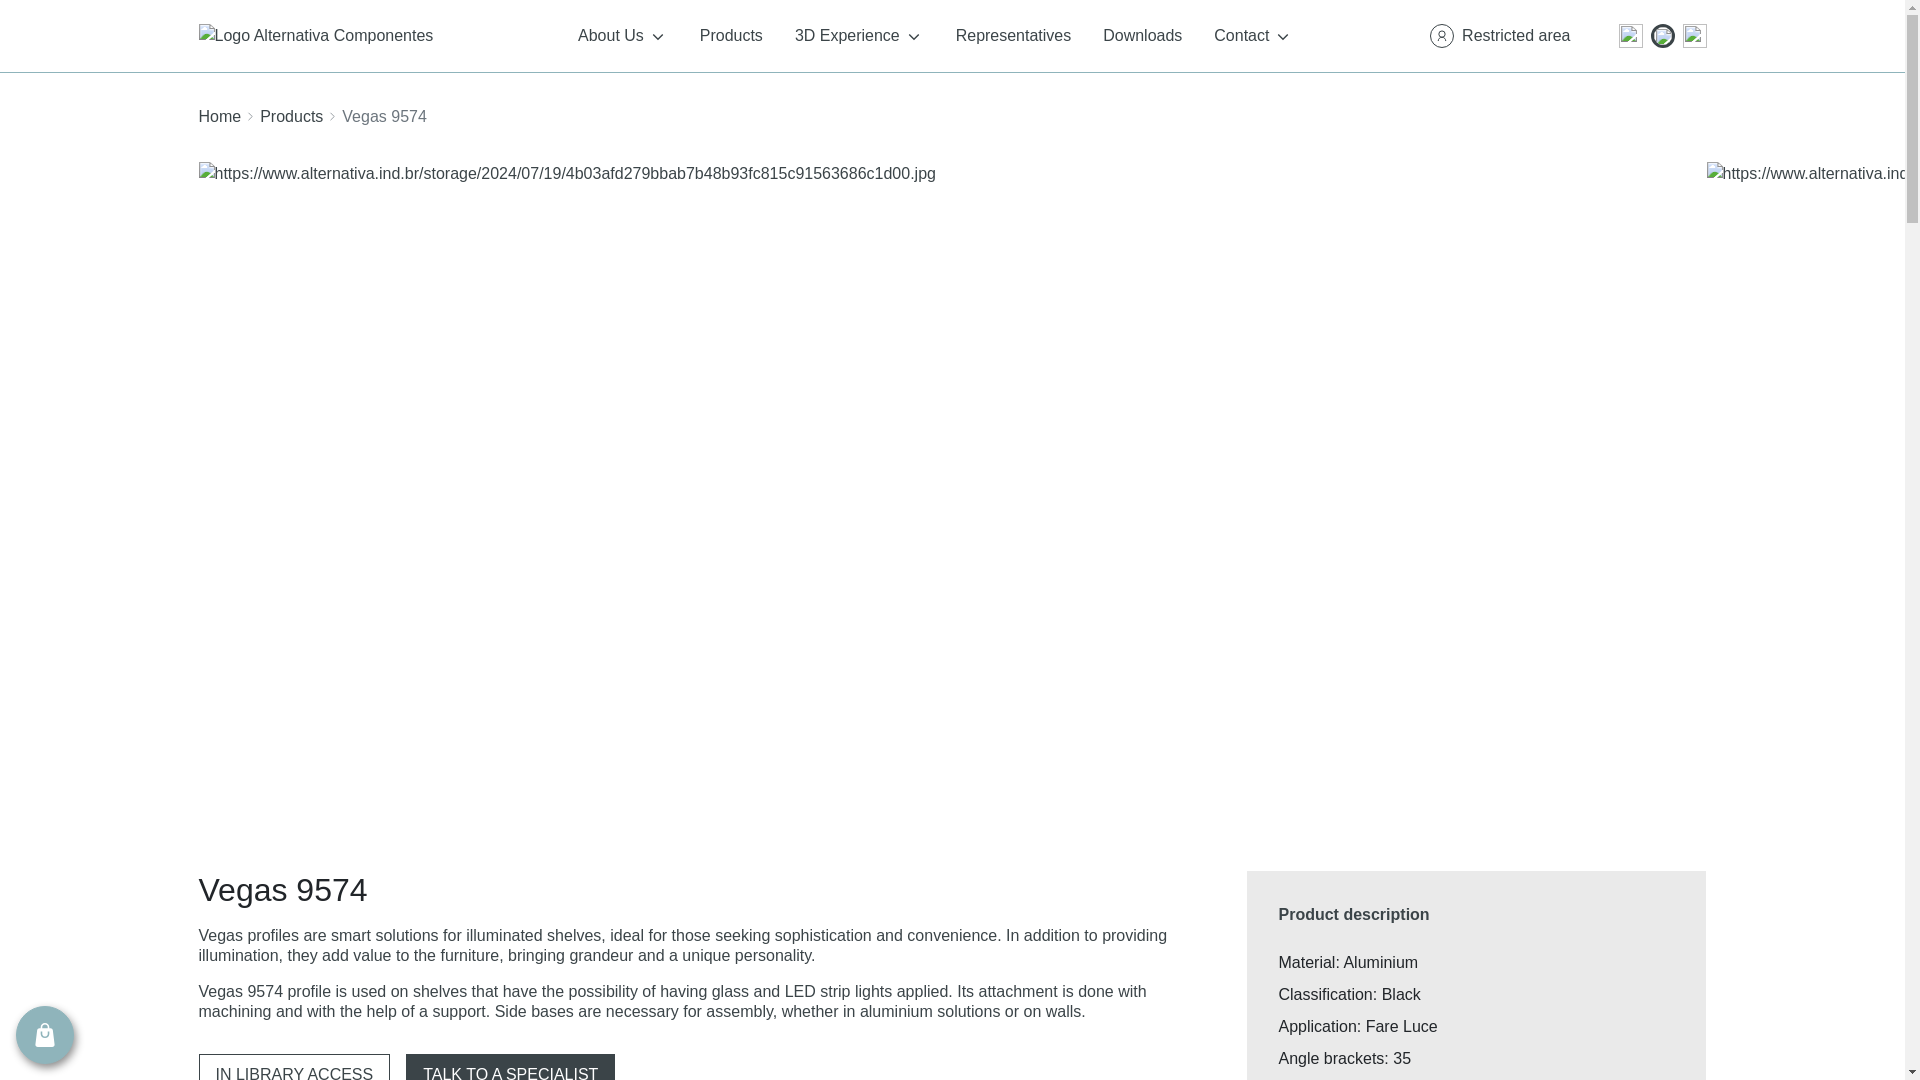 The height and width of the screenshot is (1080, 1920). What do you see at coordinates (1499, 36) in the screenshot?
I see `Restricted area` at bounding box center [1499, 36].